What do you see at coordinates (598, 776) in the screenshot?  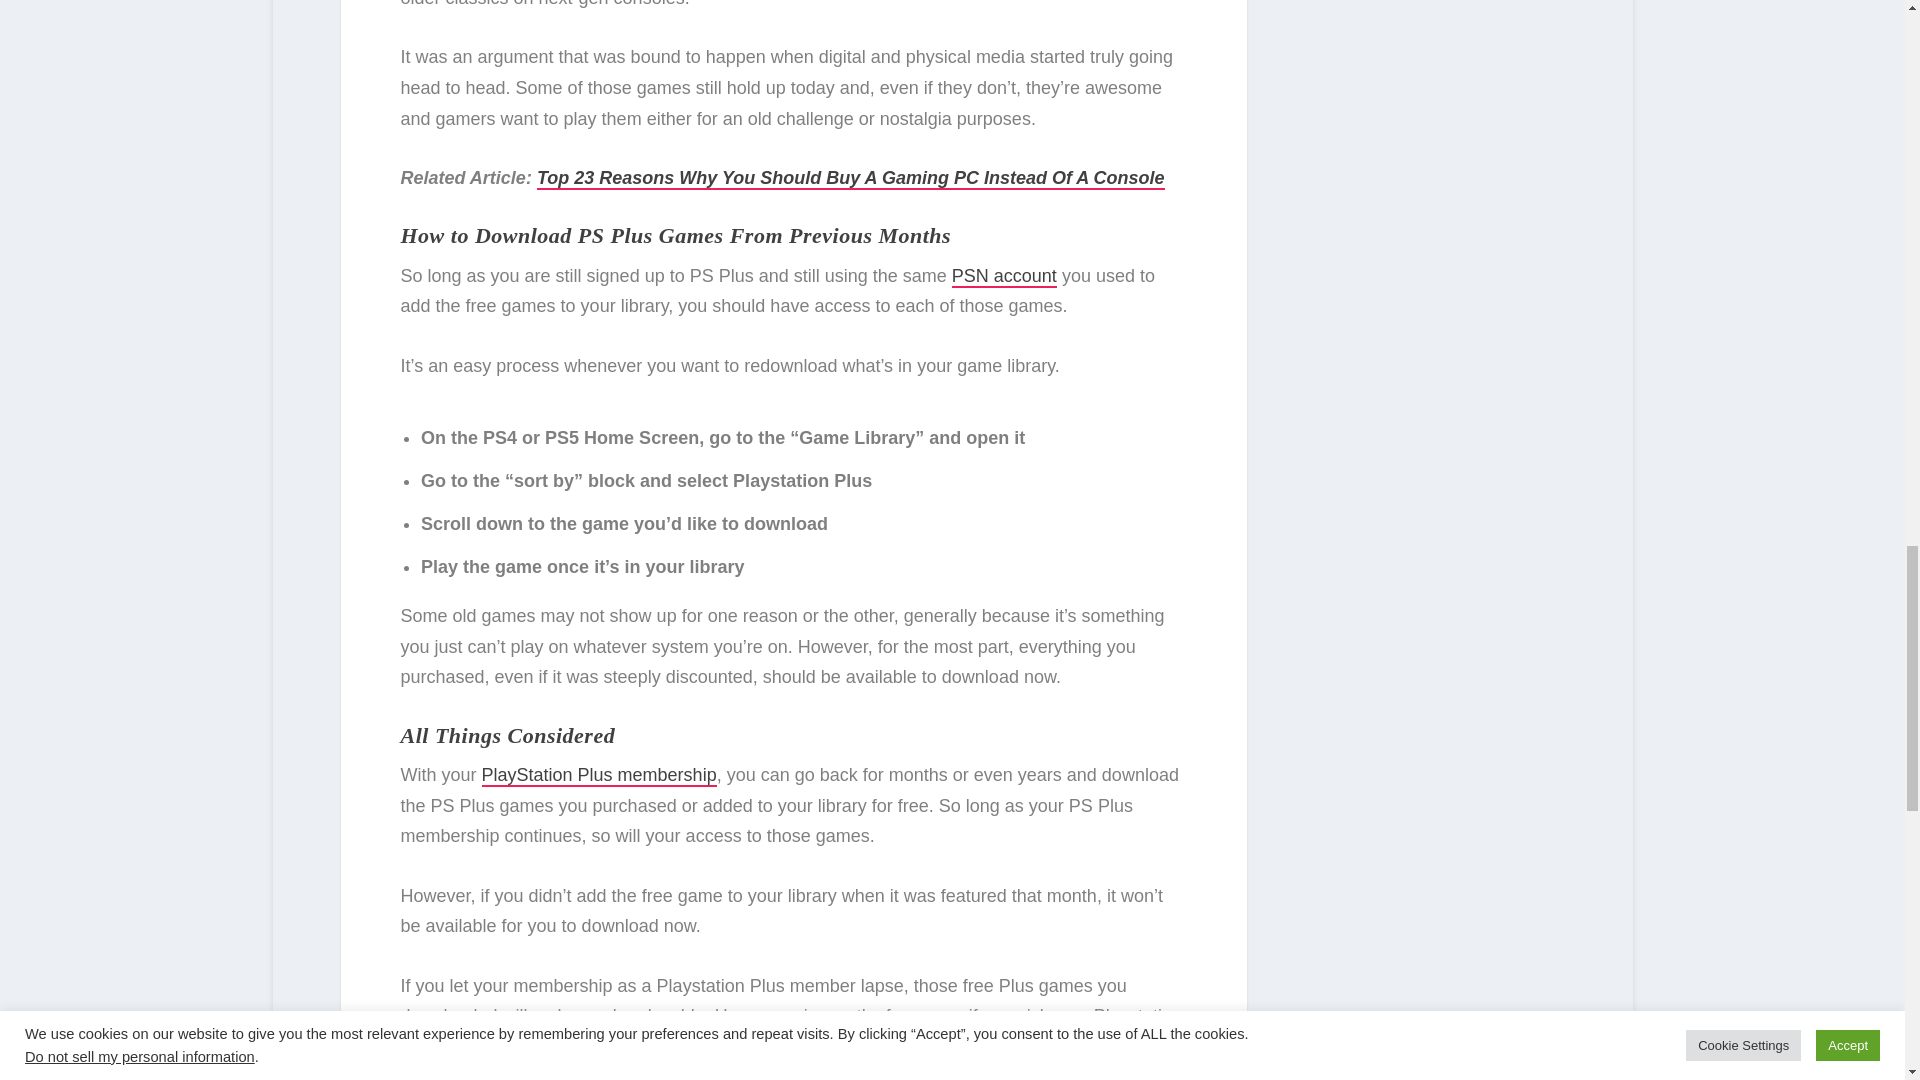 I see `PlayStation Plus membership` at bounding box center [598, 776].